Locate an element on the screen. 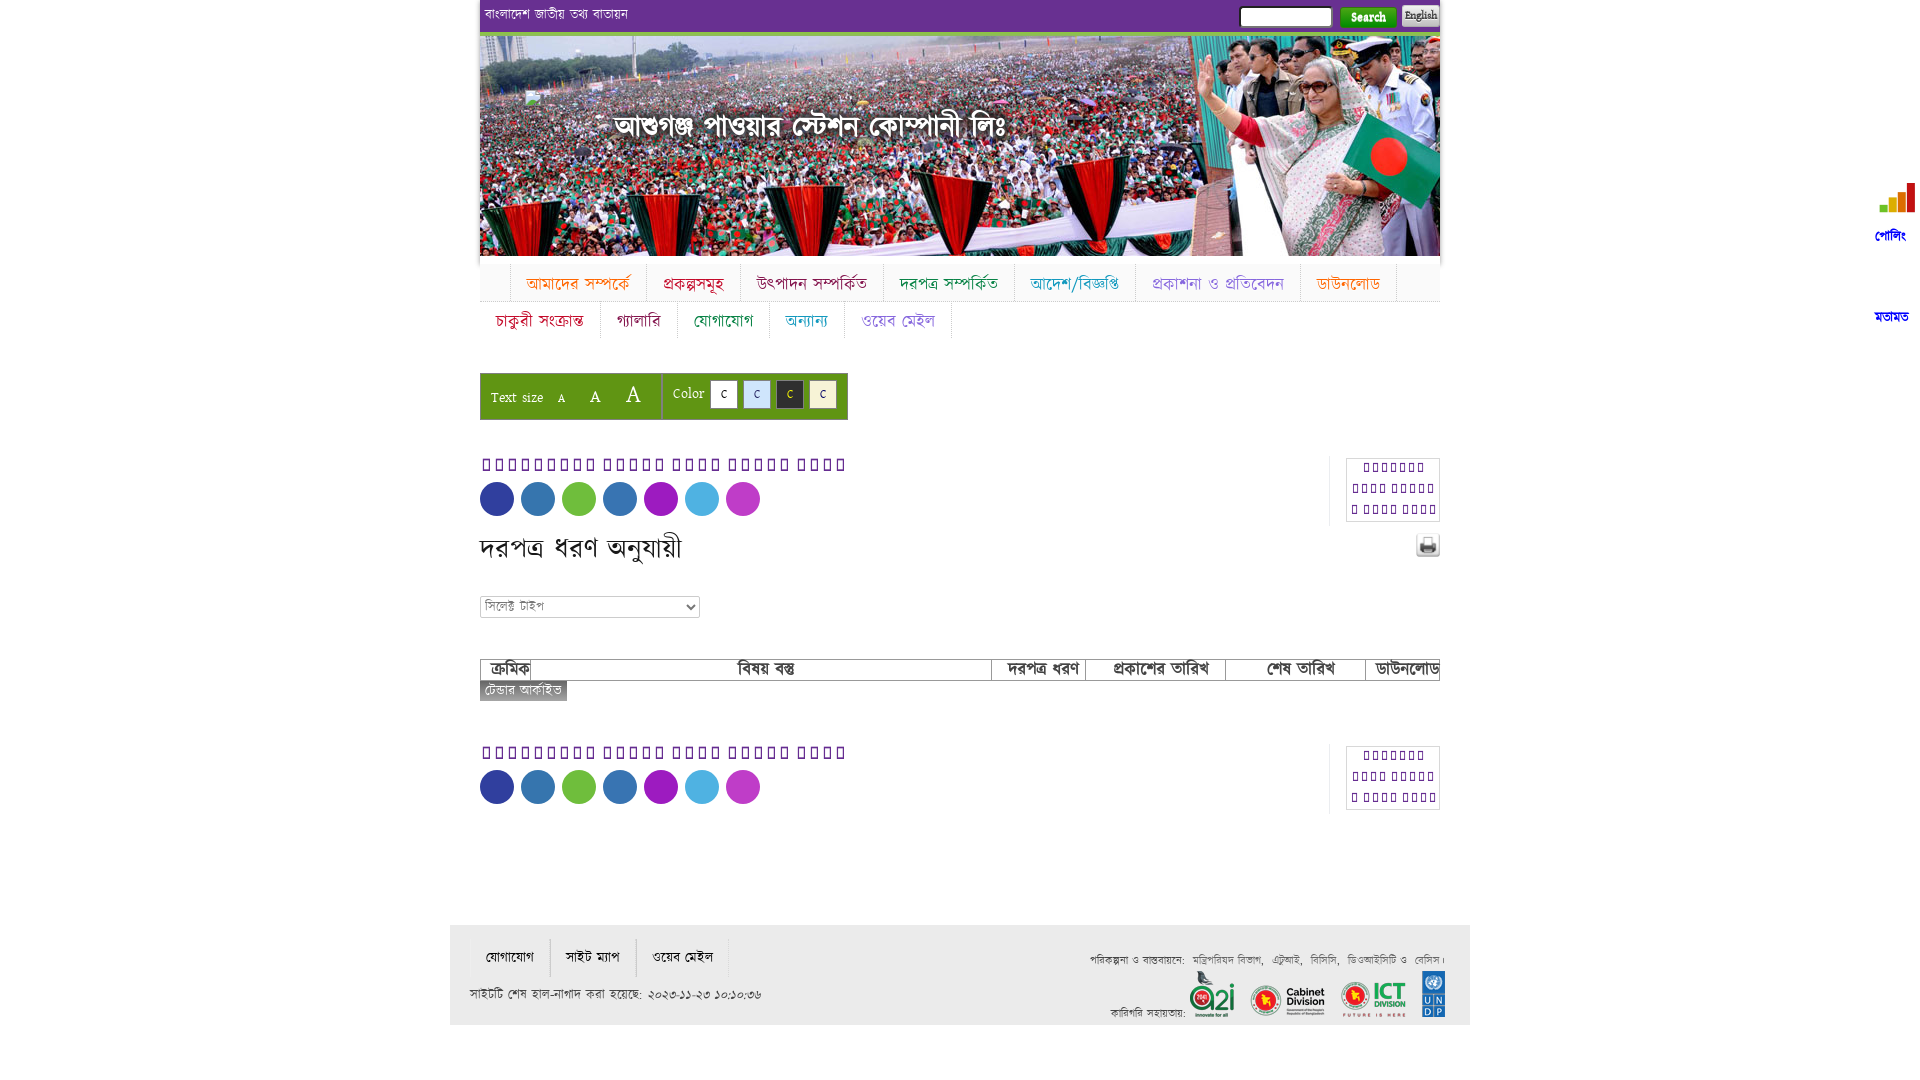 Image resolution: width=1920 pixels, height=1080 pixels. C is located at coordinates (790, 394).